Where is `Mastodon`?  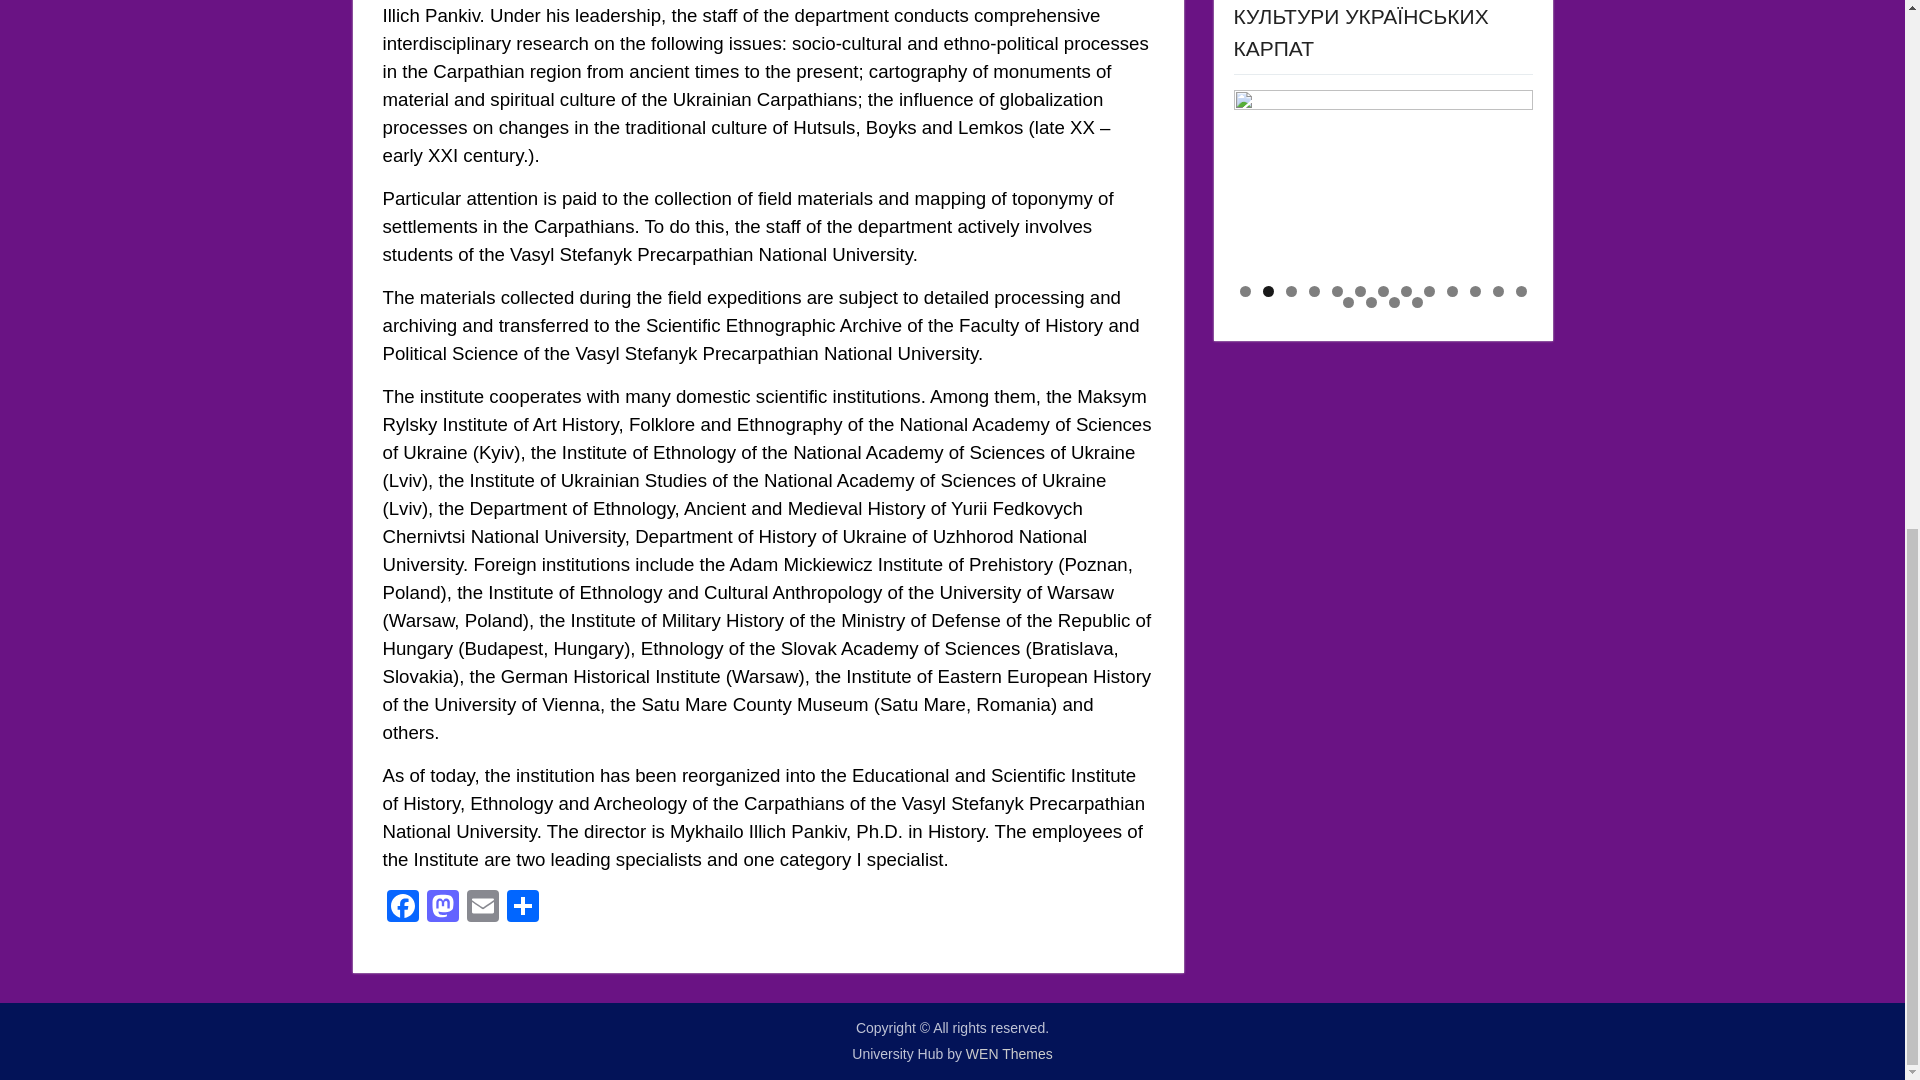
Mastodon is located at coordinates (442, 908).